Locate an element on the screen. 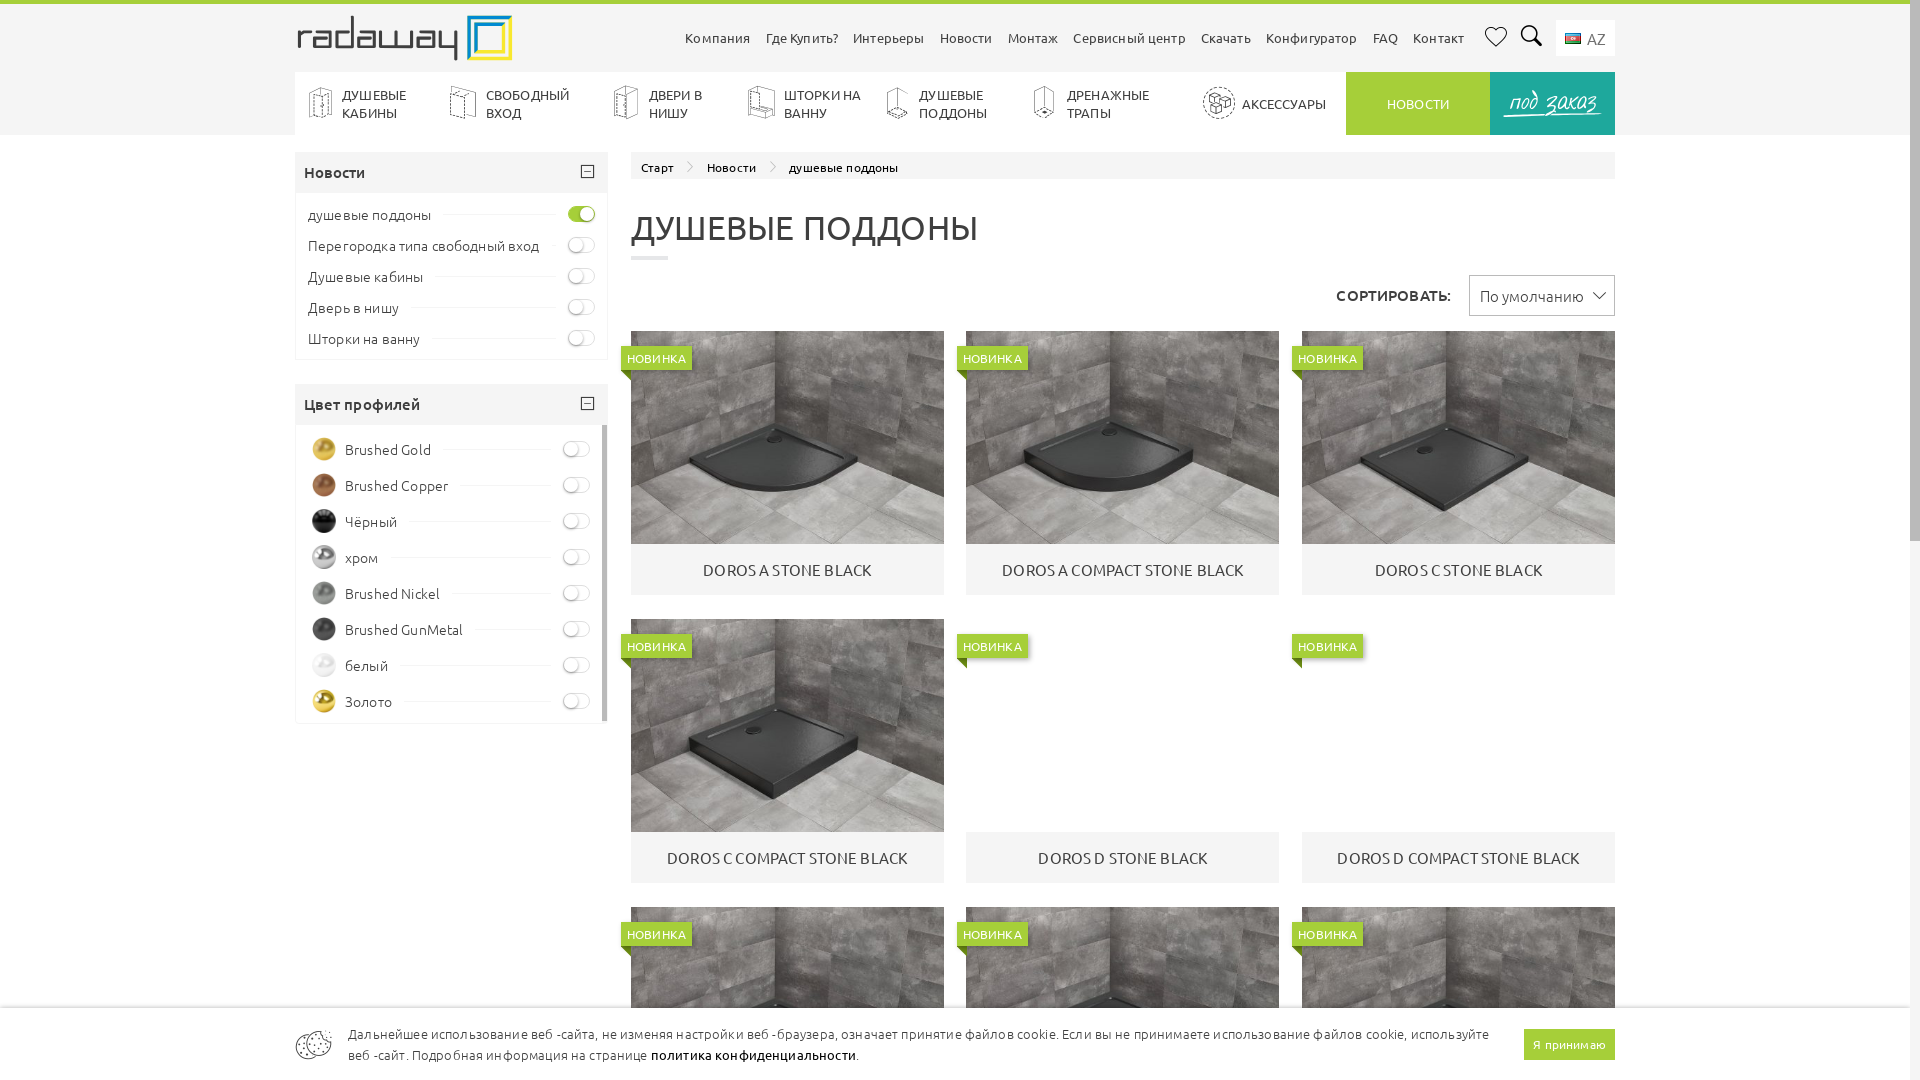 The image size is (1920, 1080).   AZ is located at coordinates (1586, 38).